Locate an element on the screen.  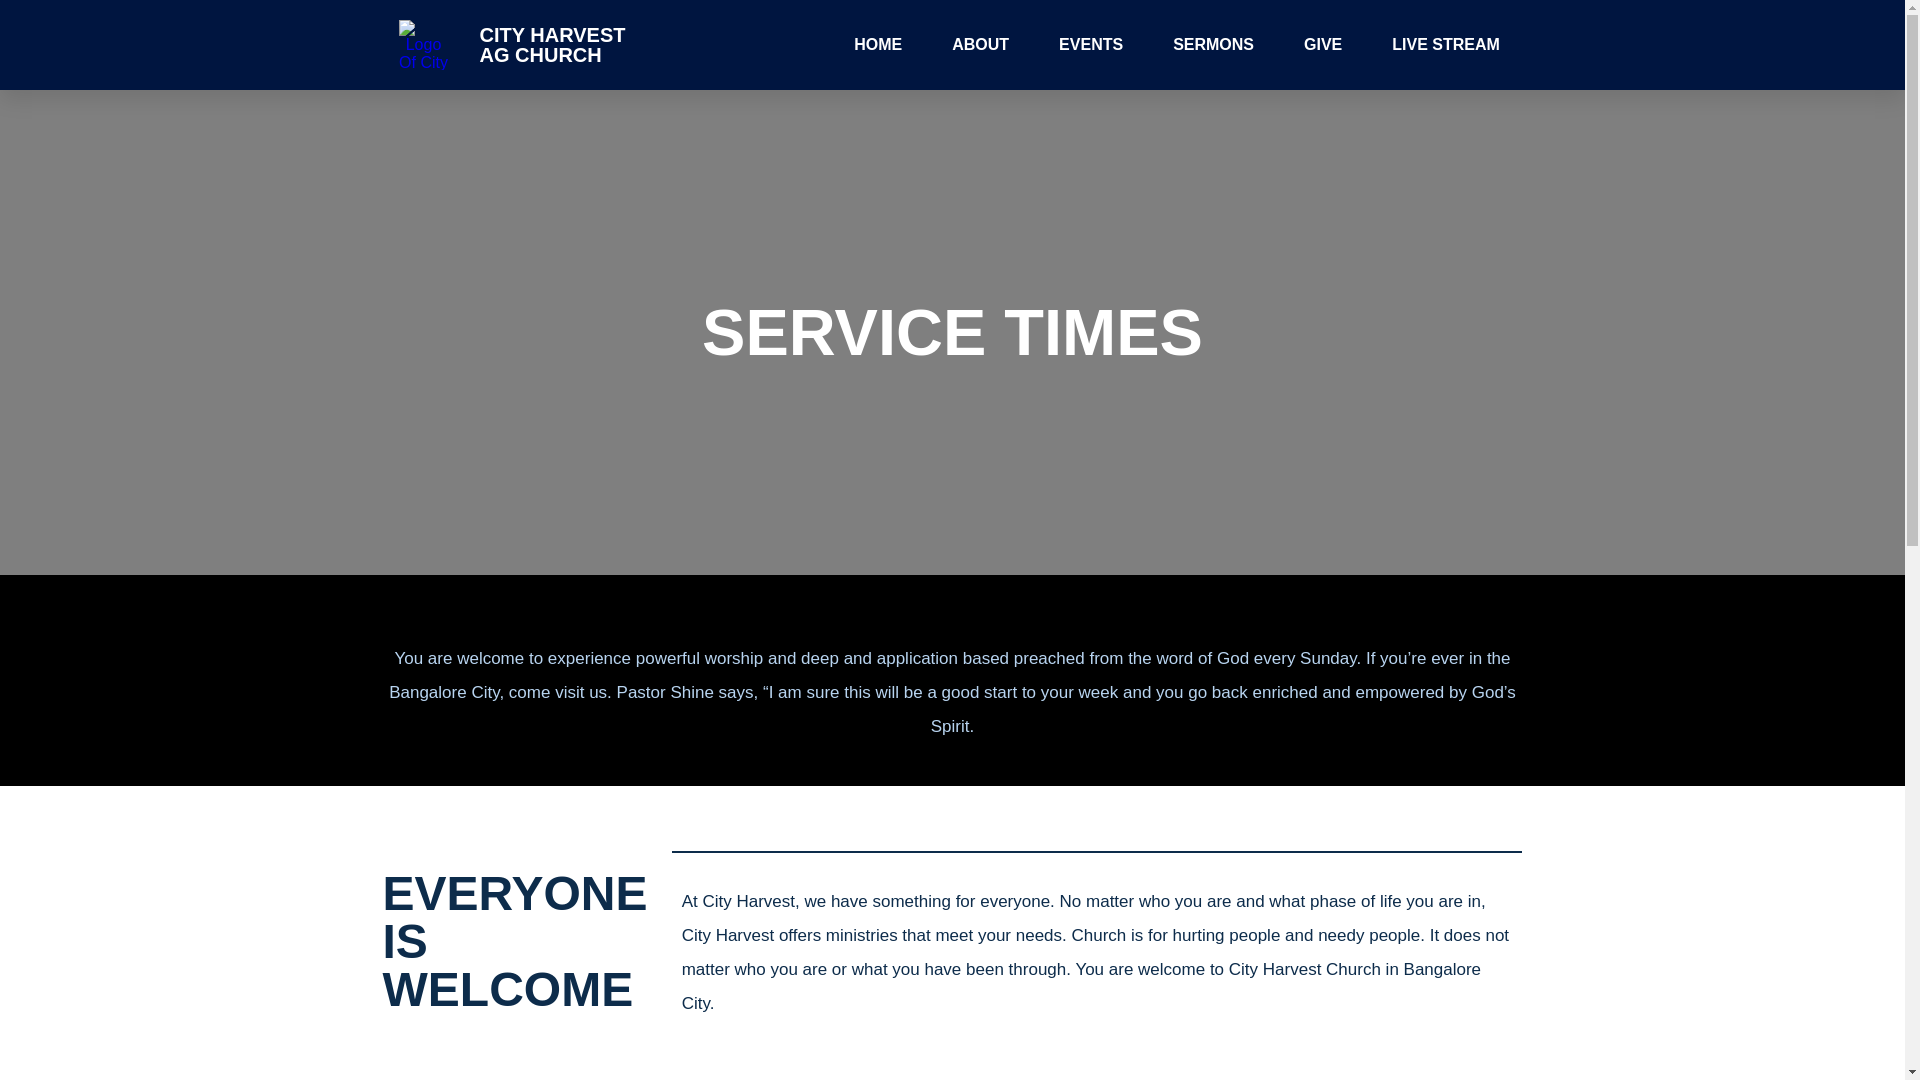
HOME is located at coordinates (878, 44).